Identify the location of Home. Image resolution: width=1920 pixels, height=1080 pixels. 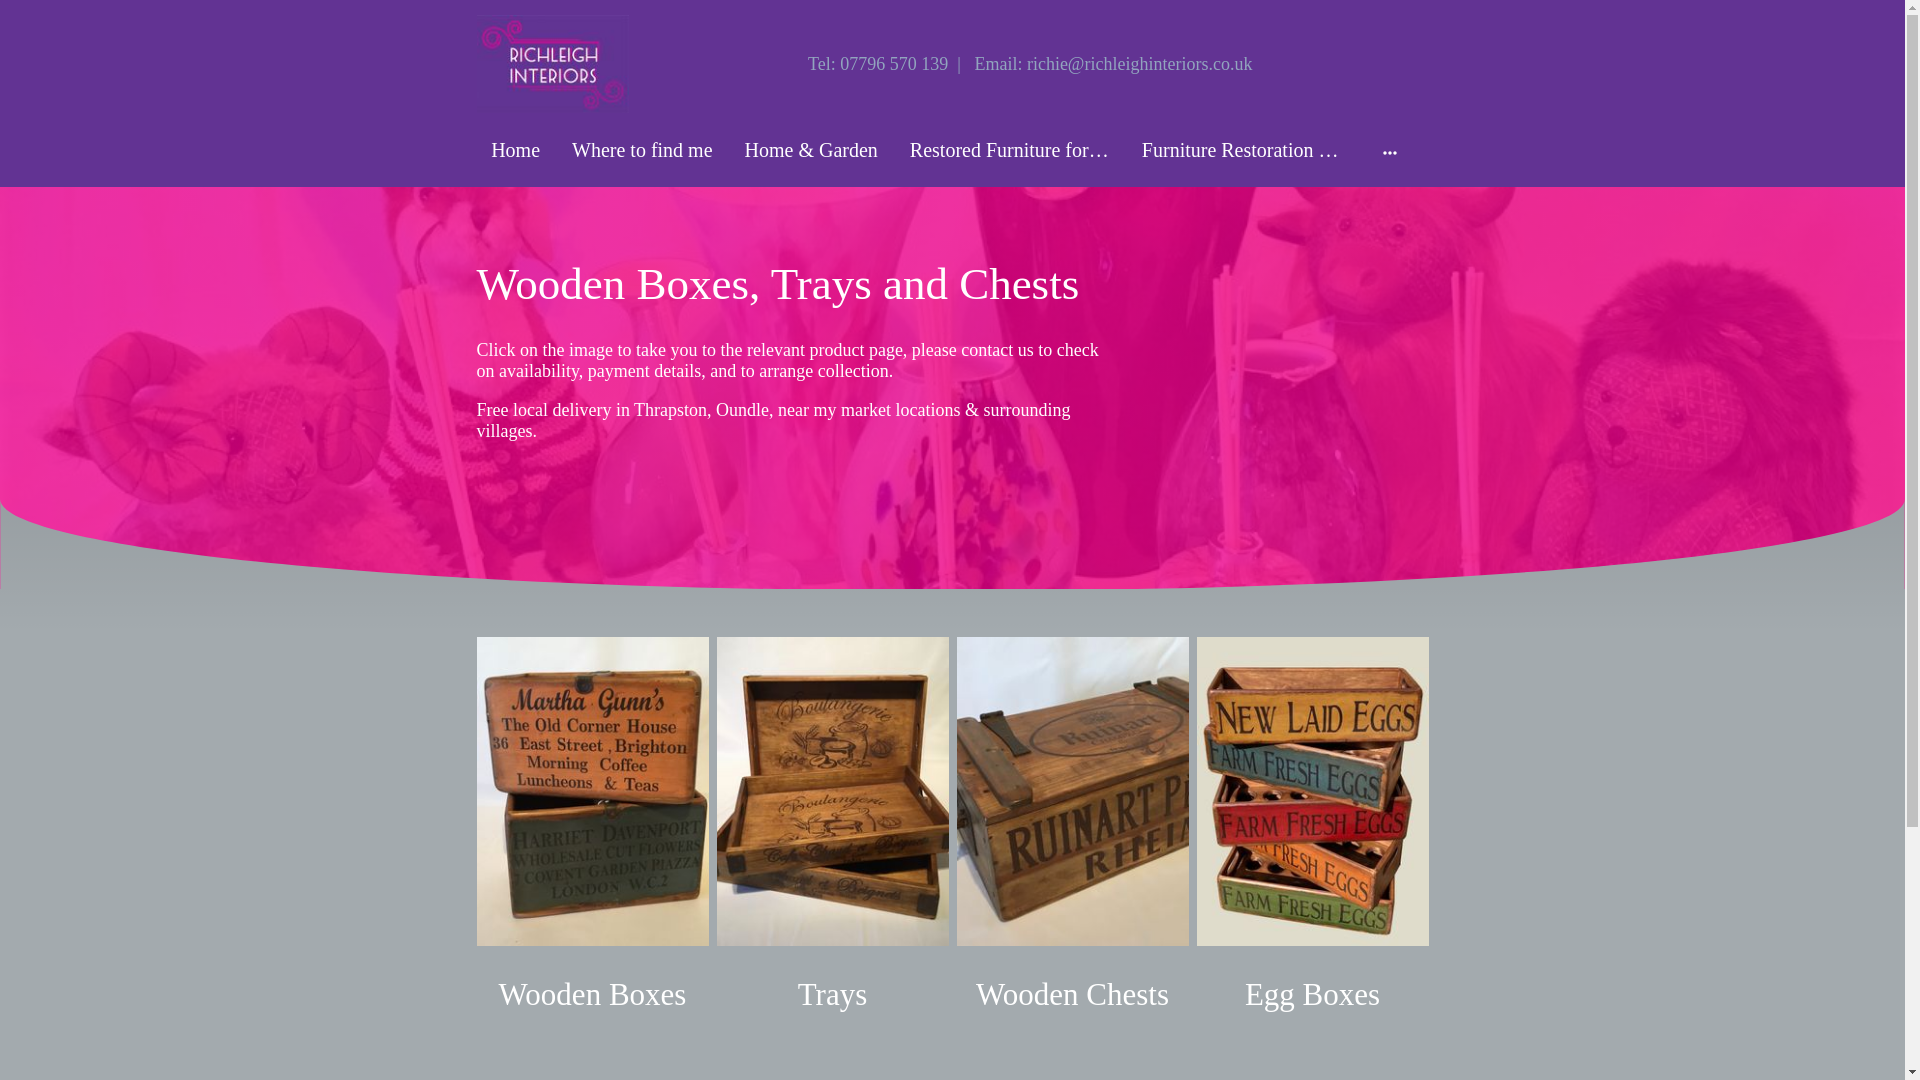
(515, 150).